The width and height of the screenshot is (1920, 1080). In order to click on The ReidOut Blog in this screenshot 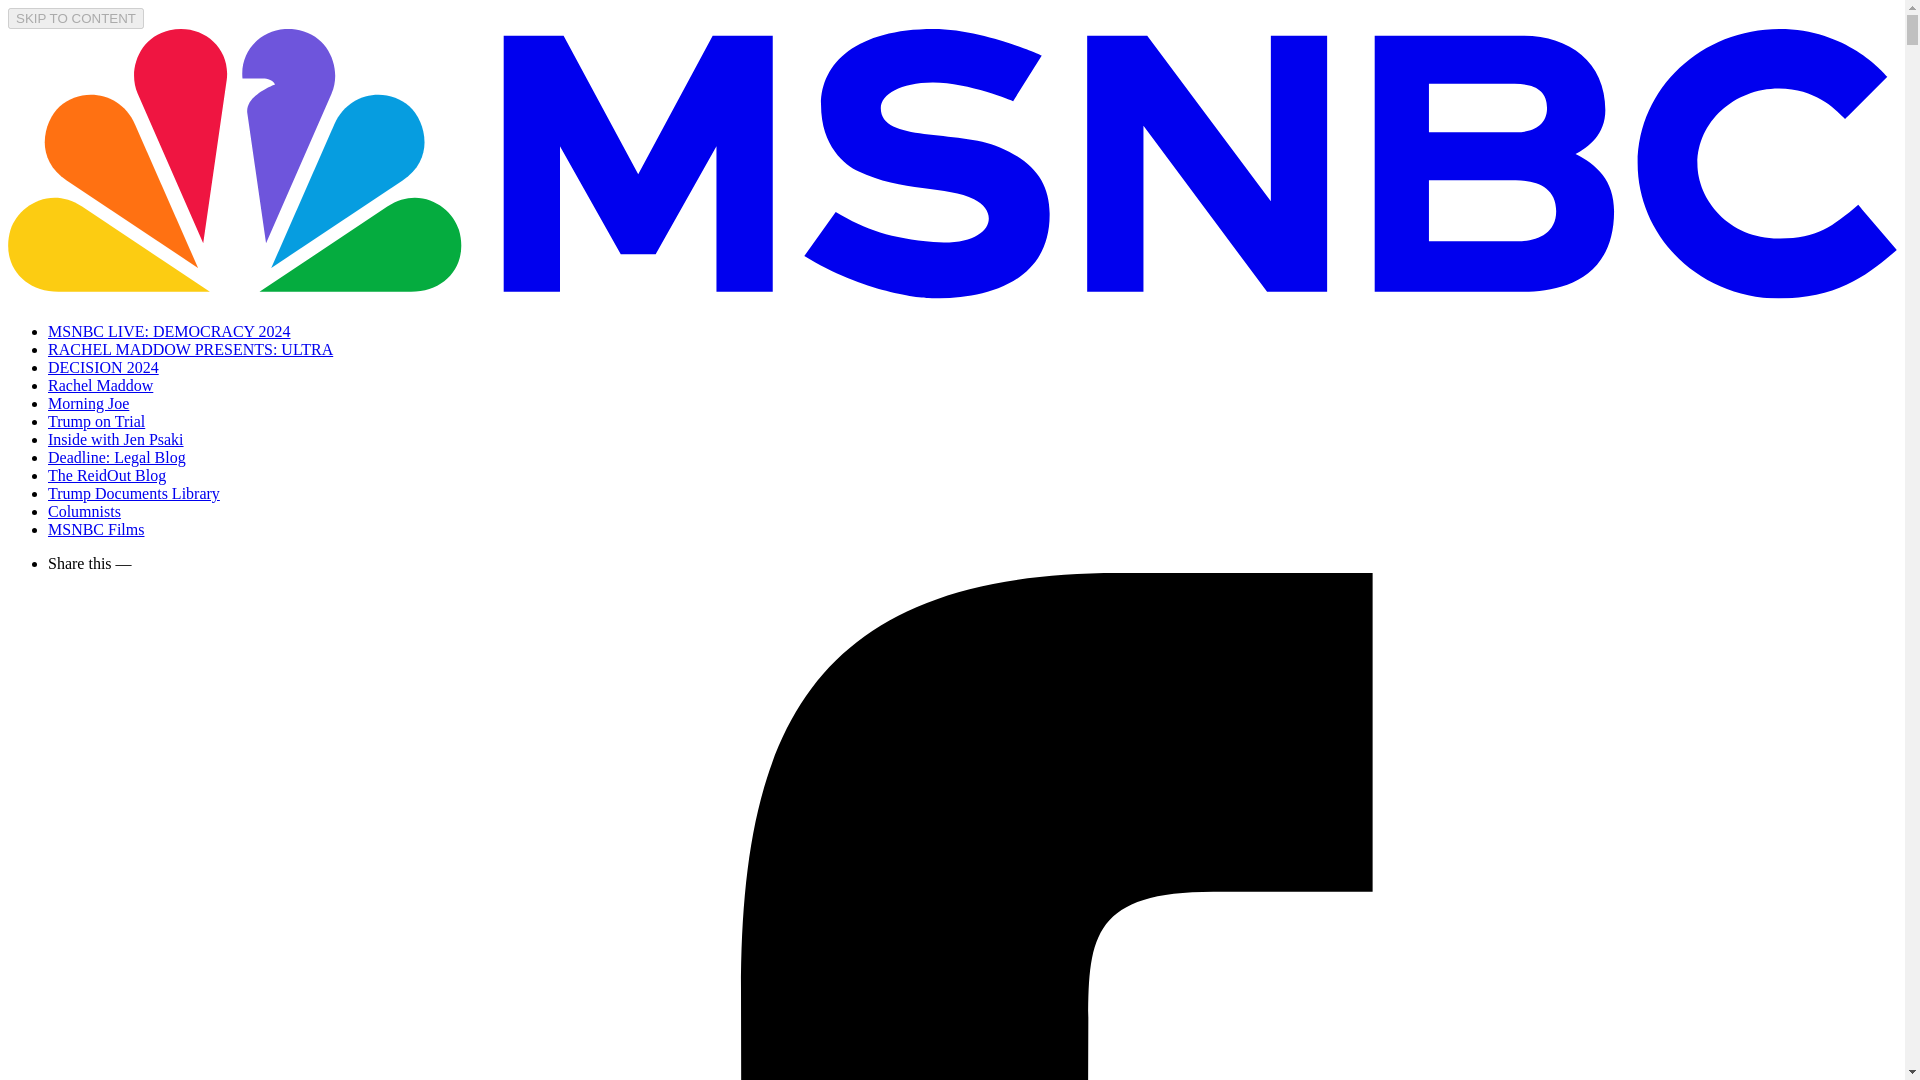, I will do `click(106, 474)`.